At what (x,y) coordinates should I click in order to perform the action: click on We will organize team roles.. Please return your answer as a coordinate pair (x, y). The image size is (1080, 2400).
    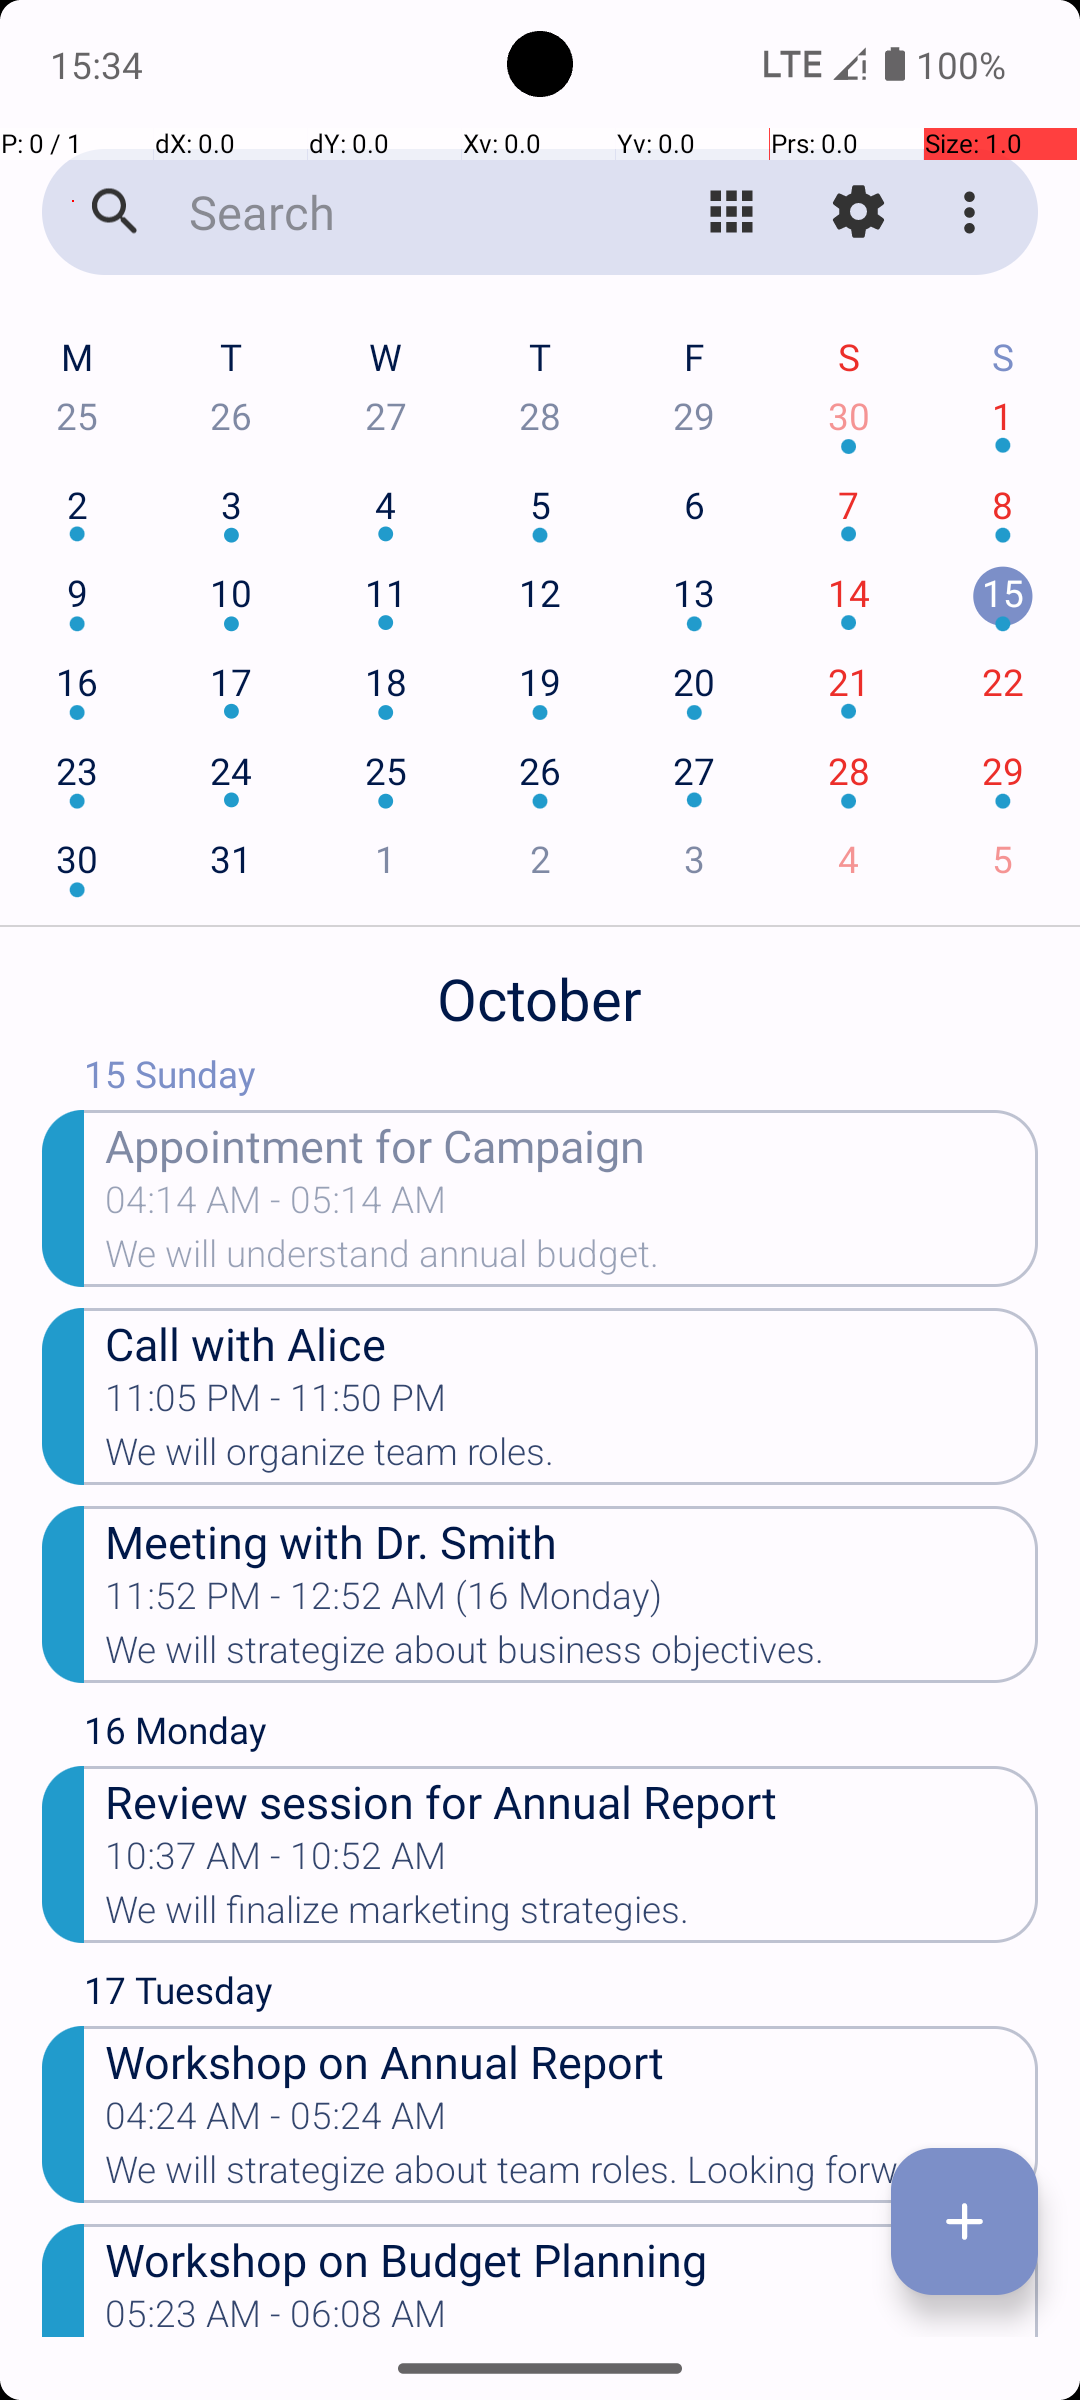
    Looking at the image, I should click on (572, 1458).